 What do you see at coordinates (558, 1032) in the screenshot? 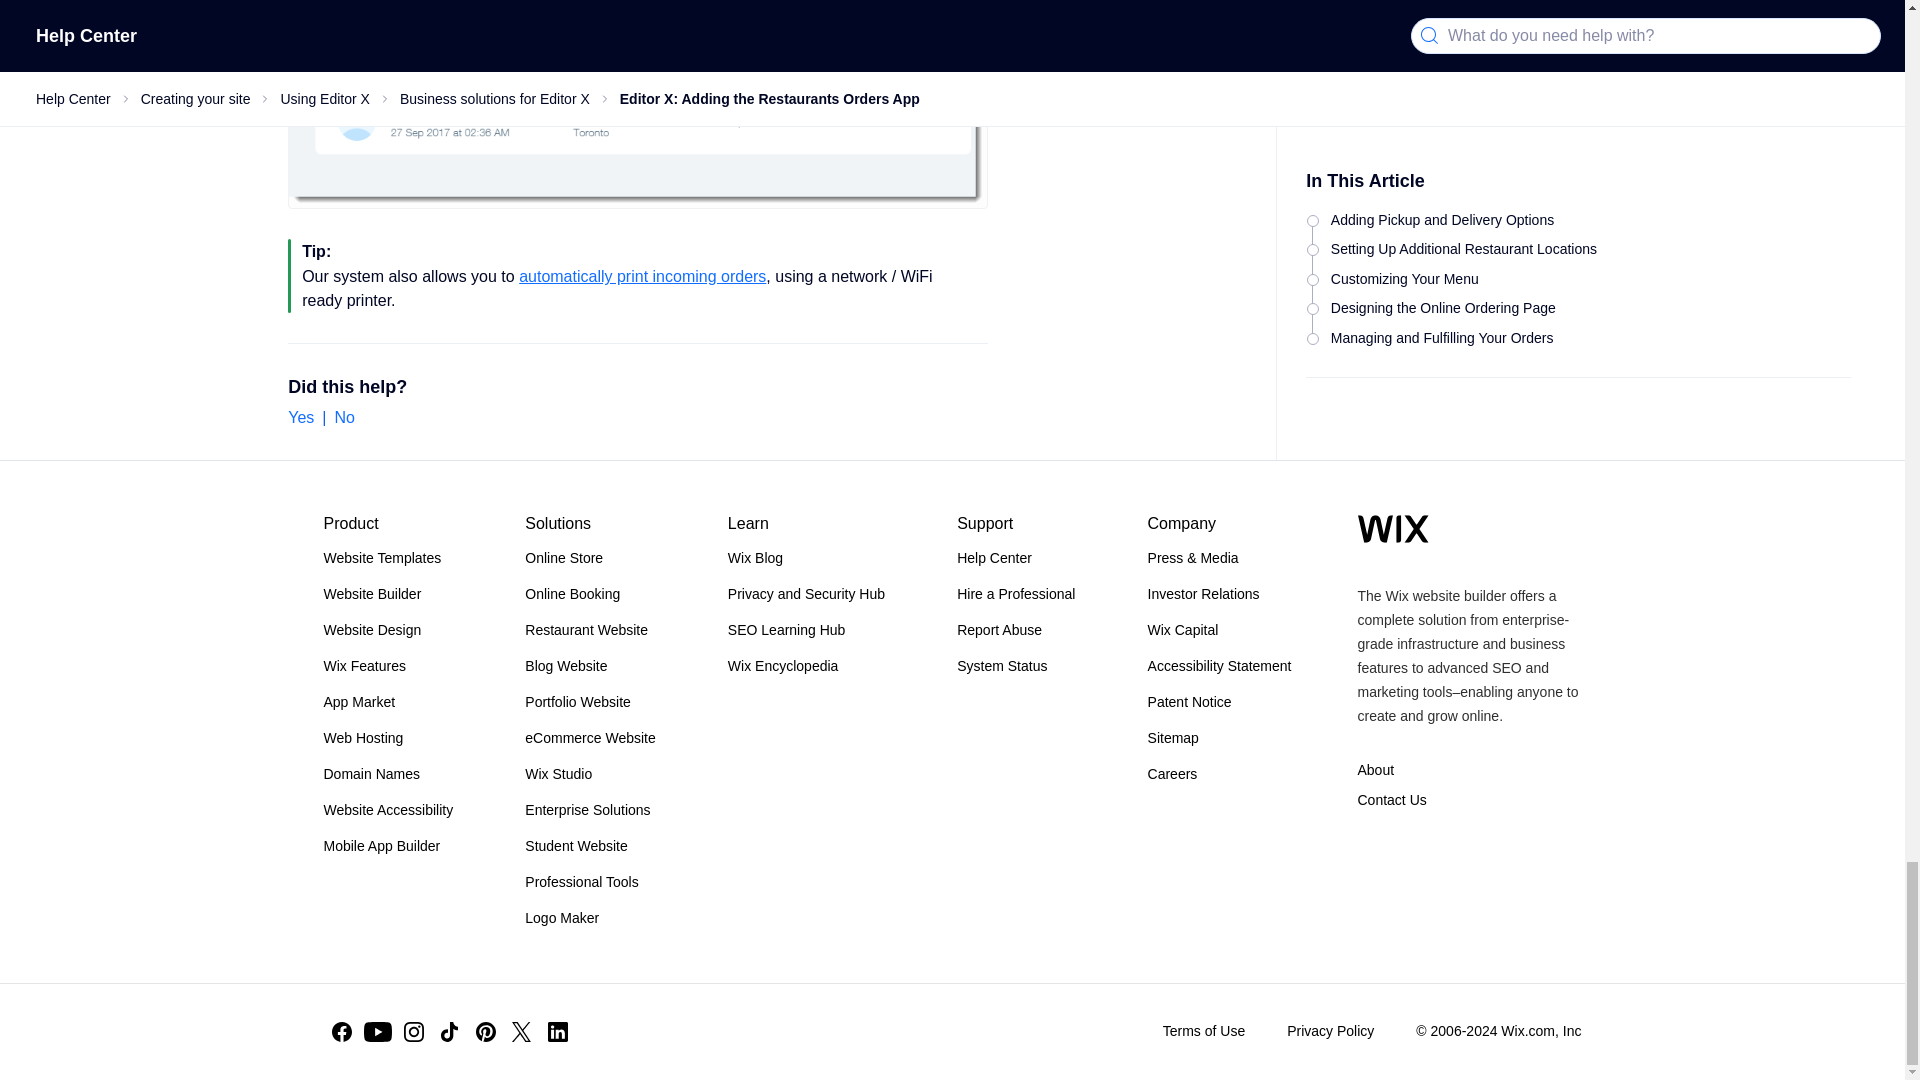
I see `Linkedin` at bounding box center [558, 1032].